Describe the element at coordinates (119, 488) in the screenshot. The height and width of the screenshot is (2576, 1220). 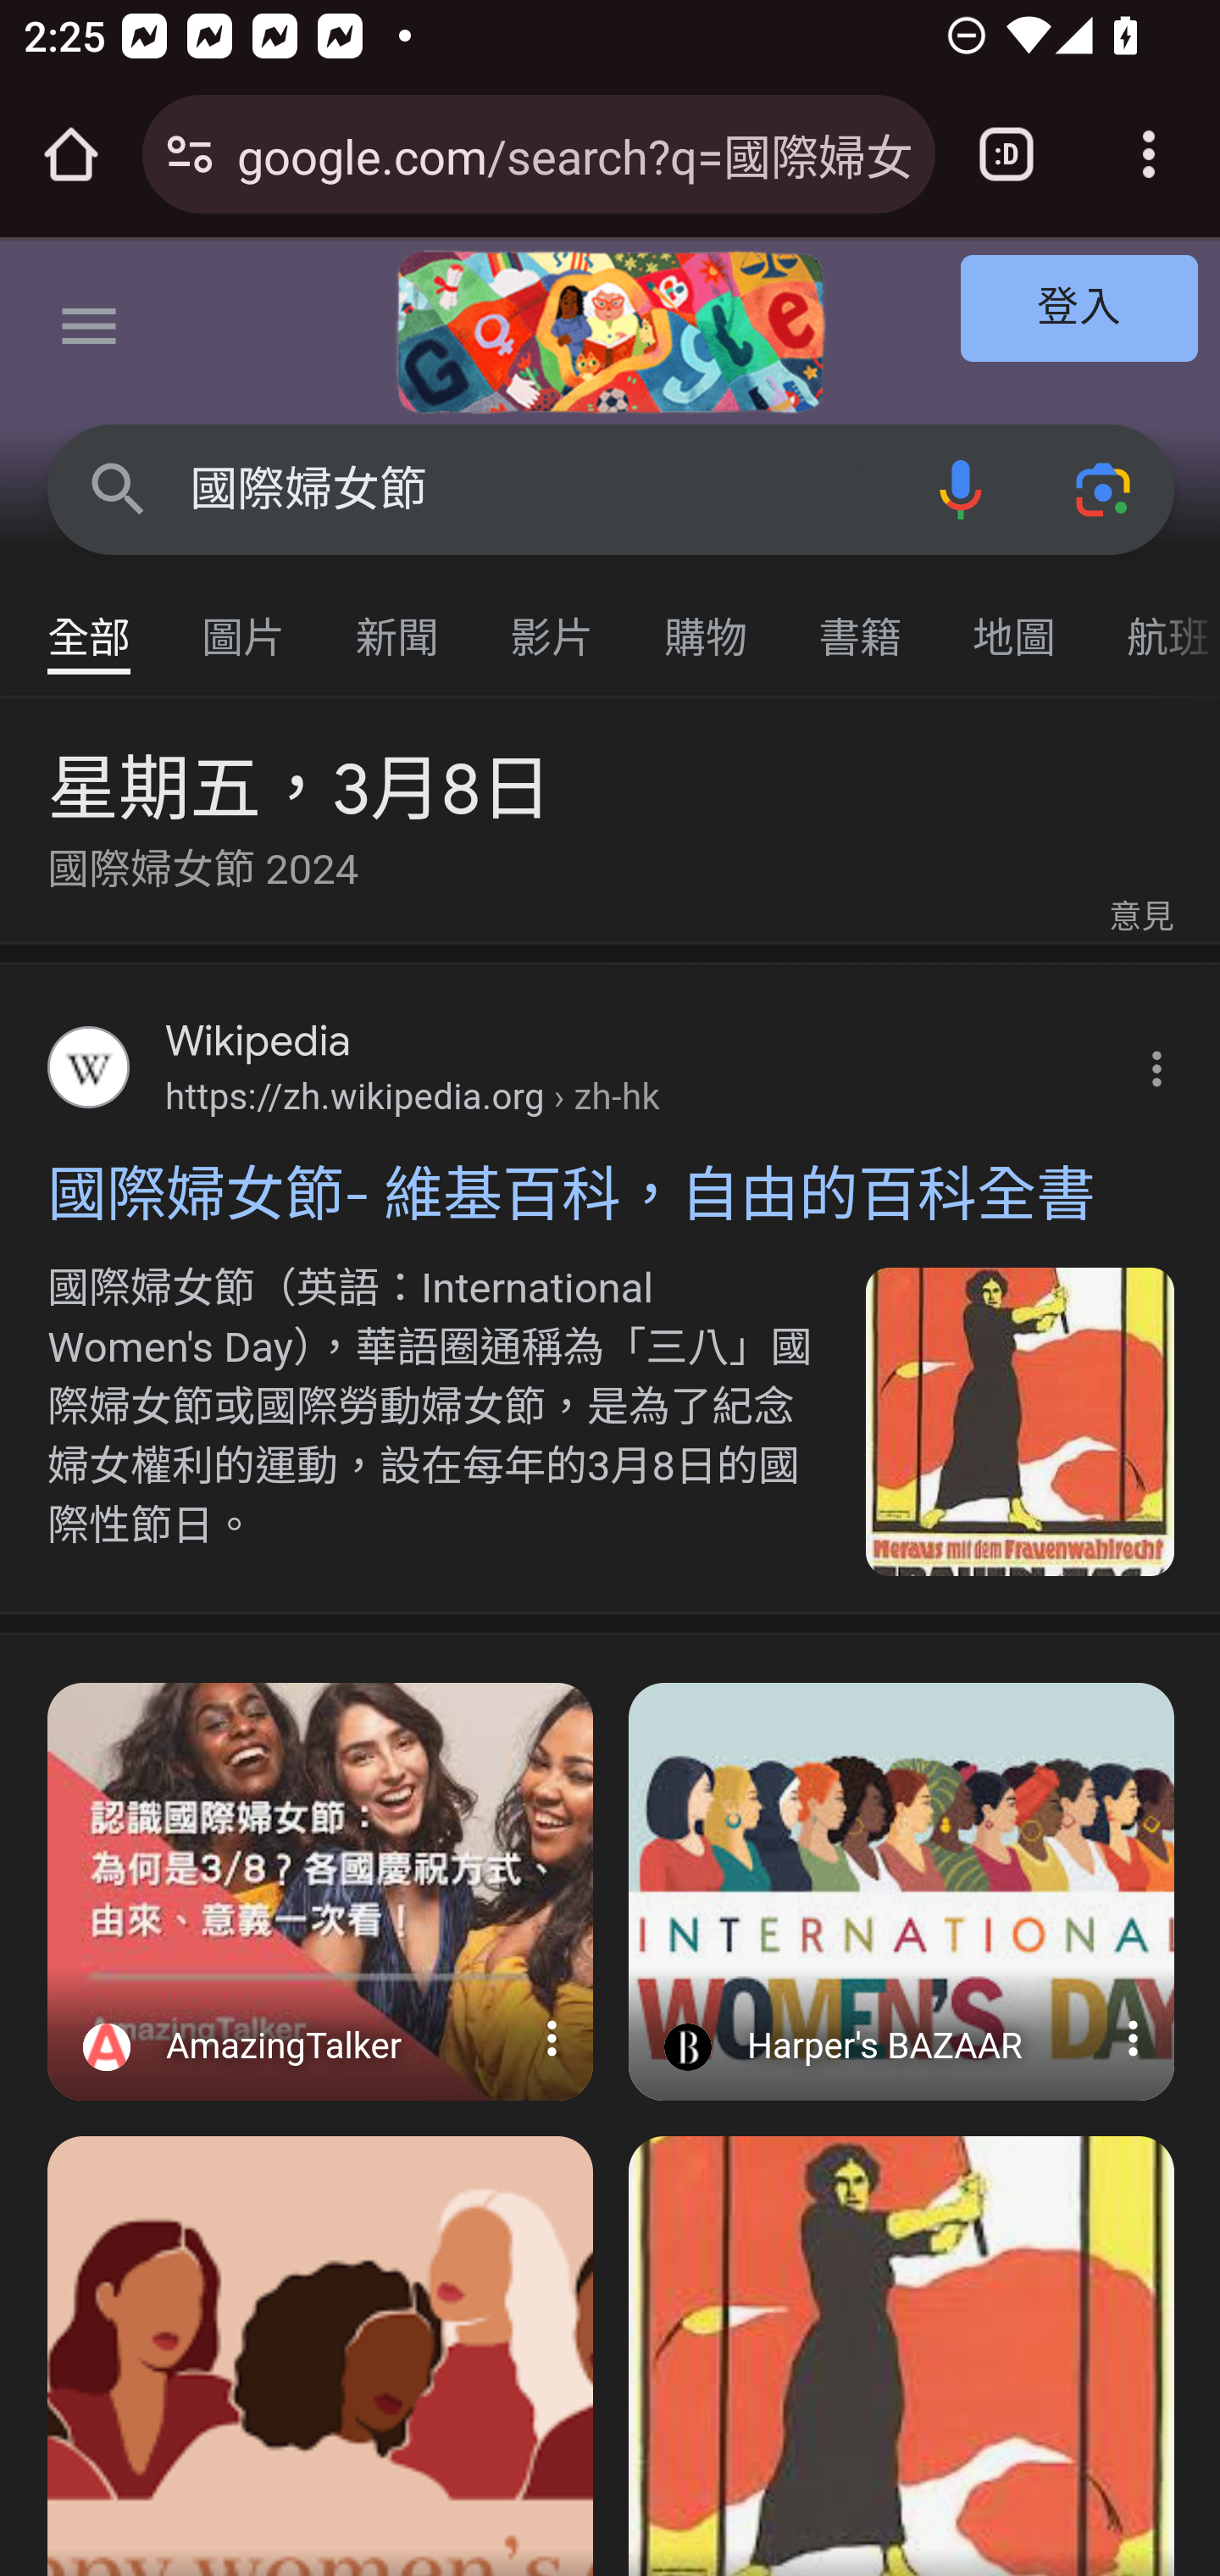
I see `Google 搜尋` at that location.